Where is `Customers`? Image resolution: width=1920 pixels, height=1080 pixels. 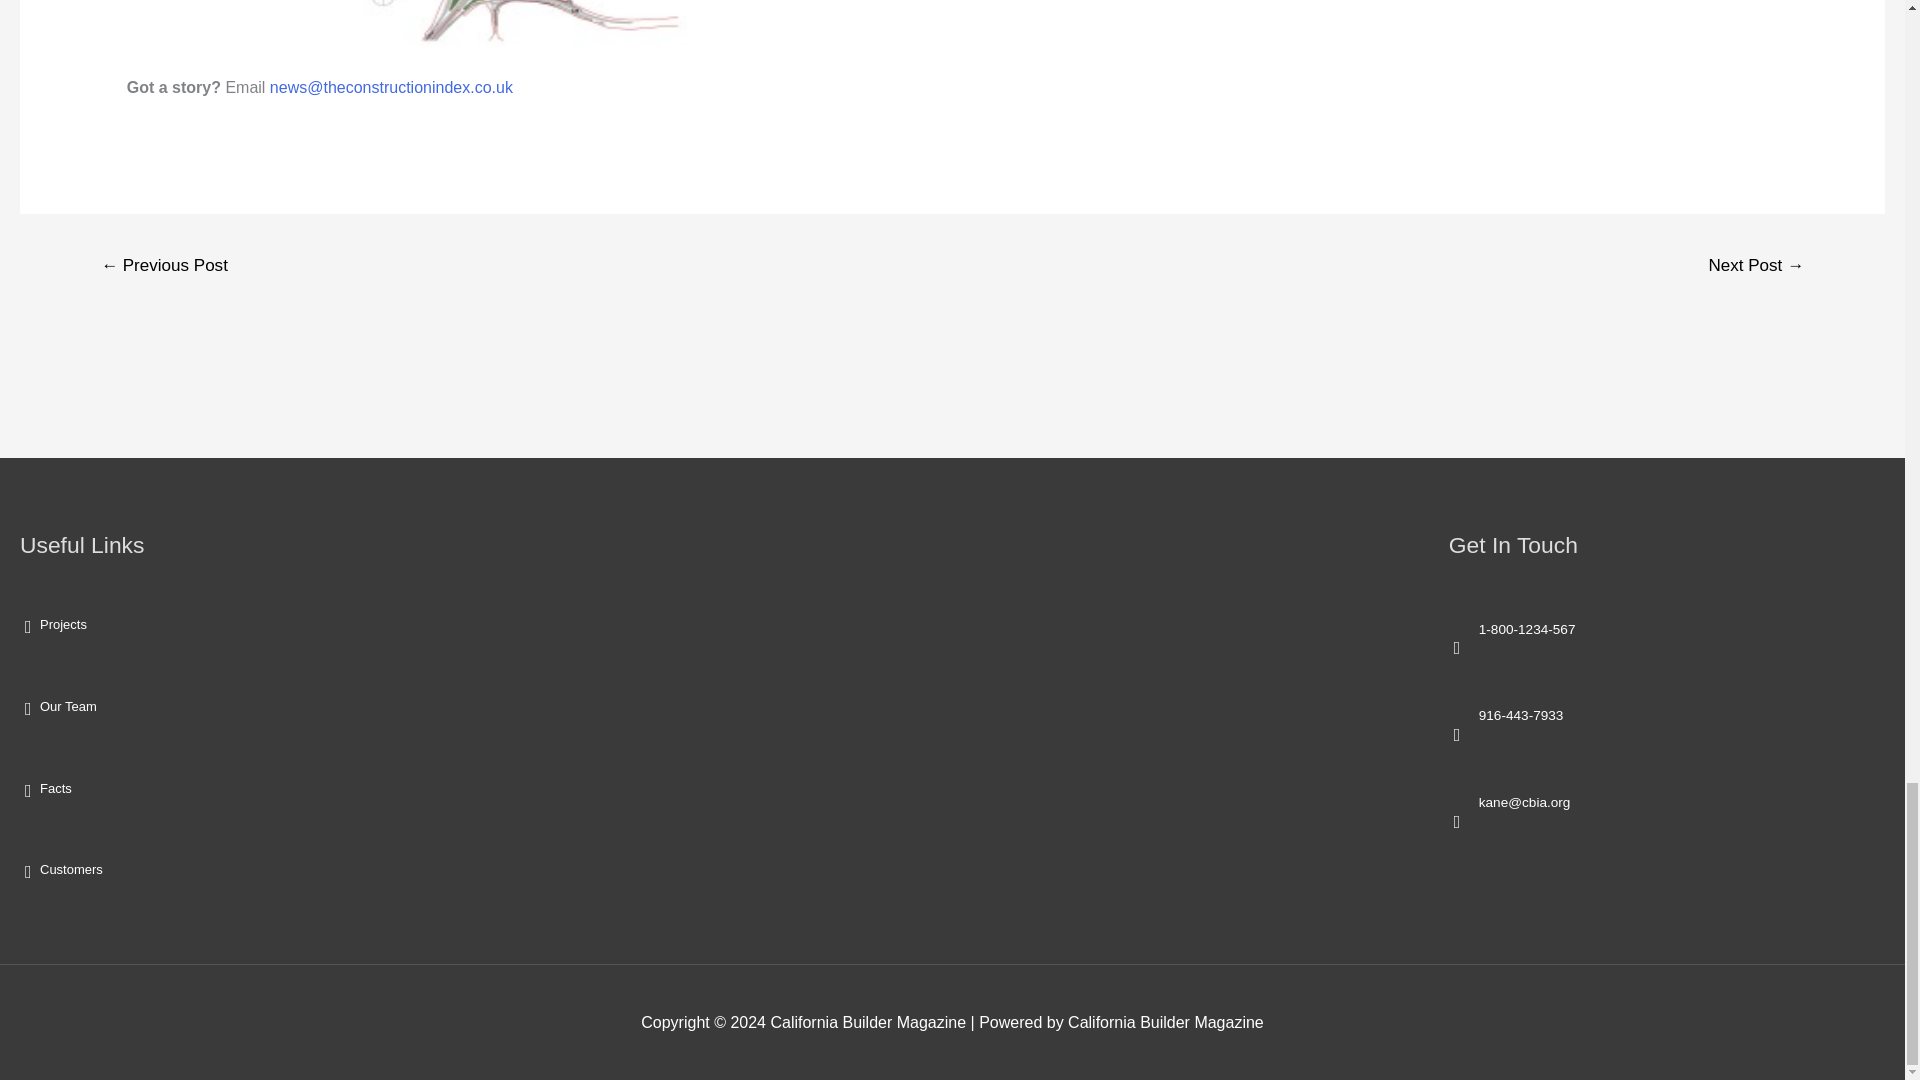
Customers is located at coordinates (72, 868).